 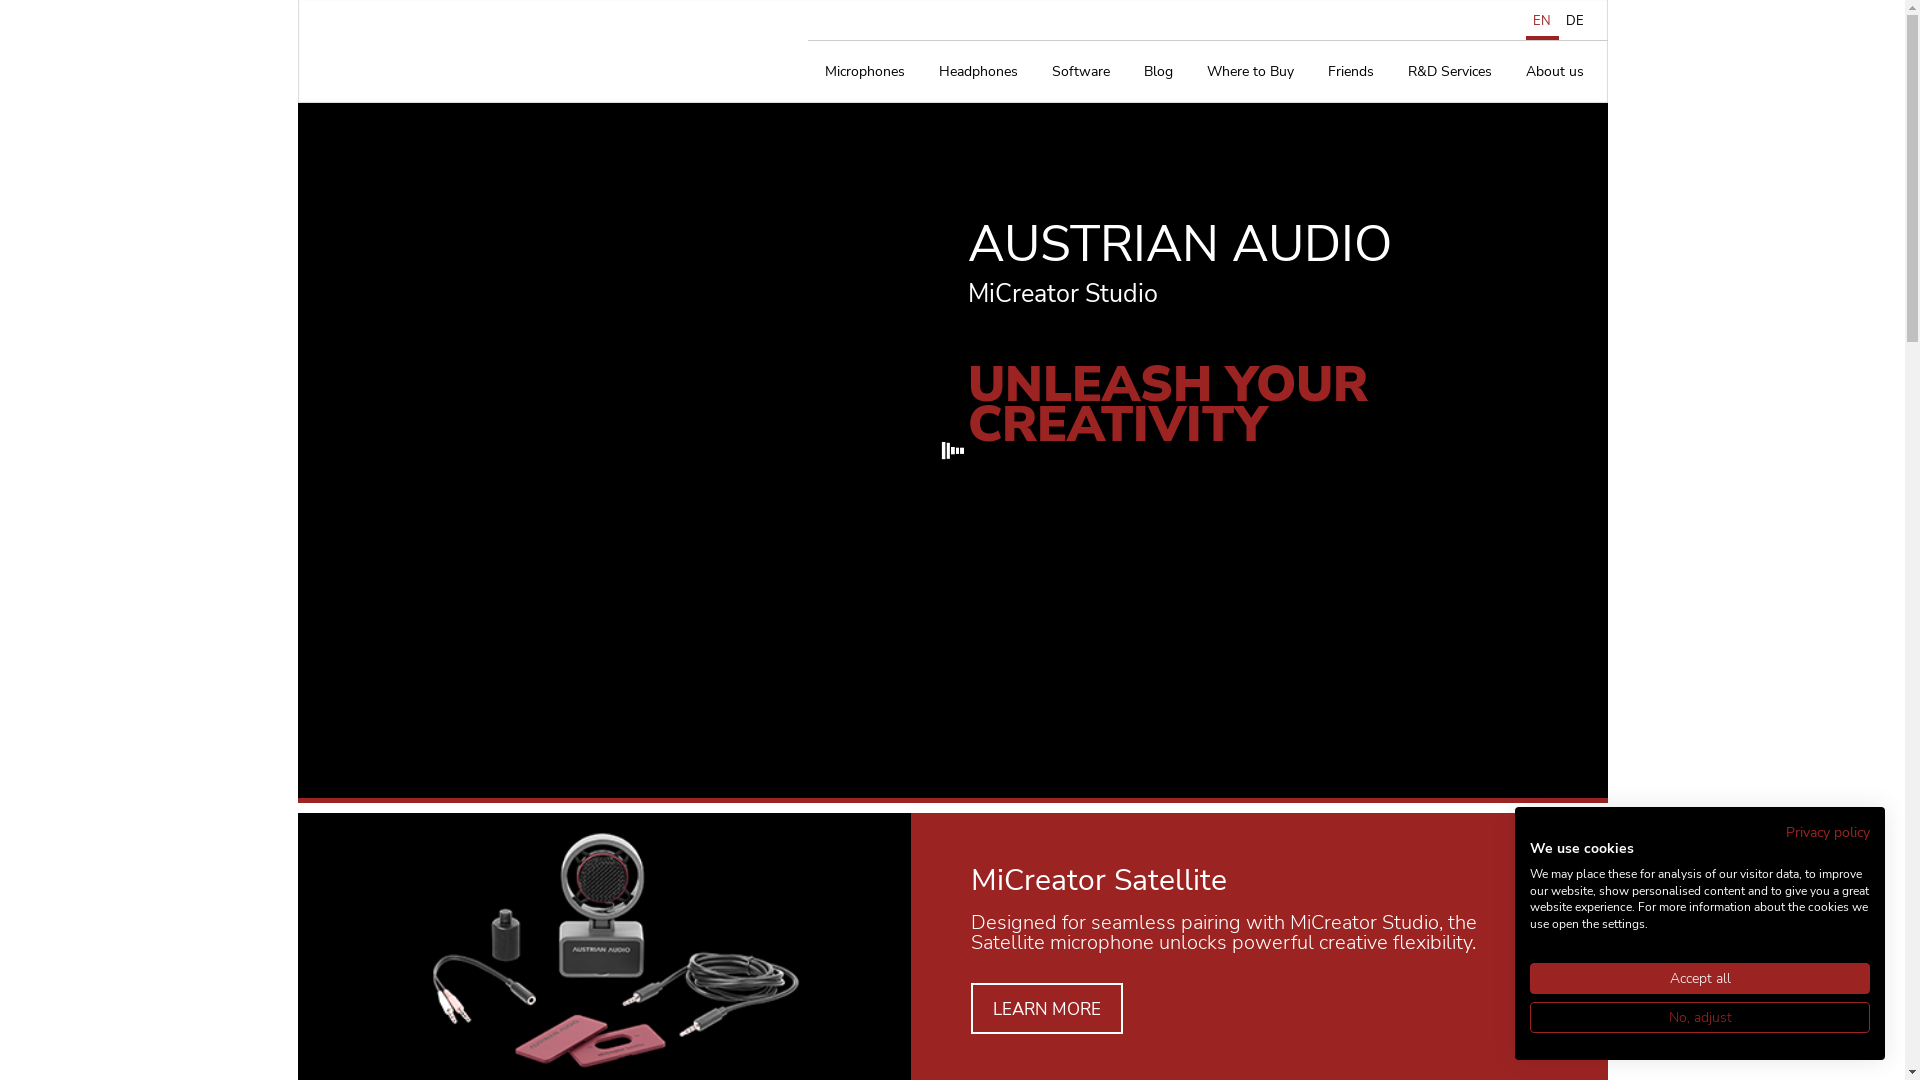 What do you see at coordinates (953, 450) in the screenshot?
I see `AUSTRIAN AUDIO
MiCreator Studio
UNLEASH YOUR CREATIVITY` at bounding box center [953, 450].